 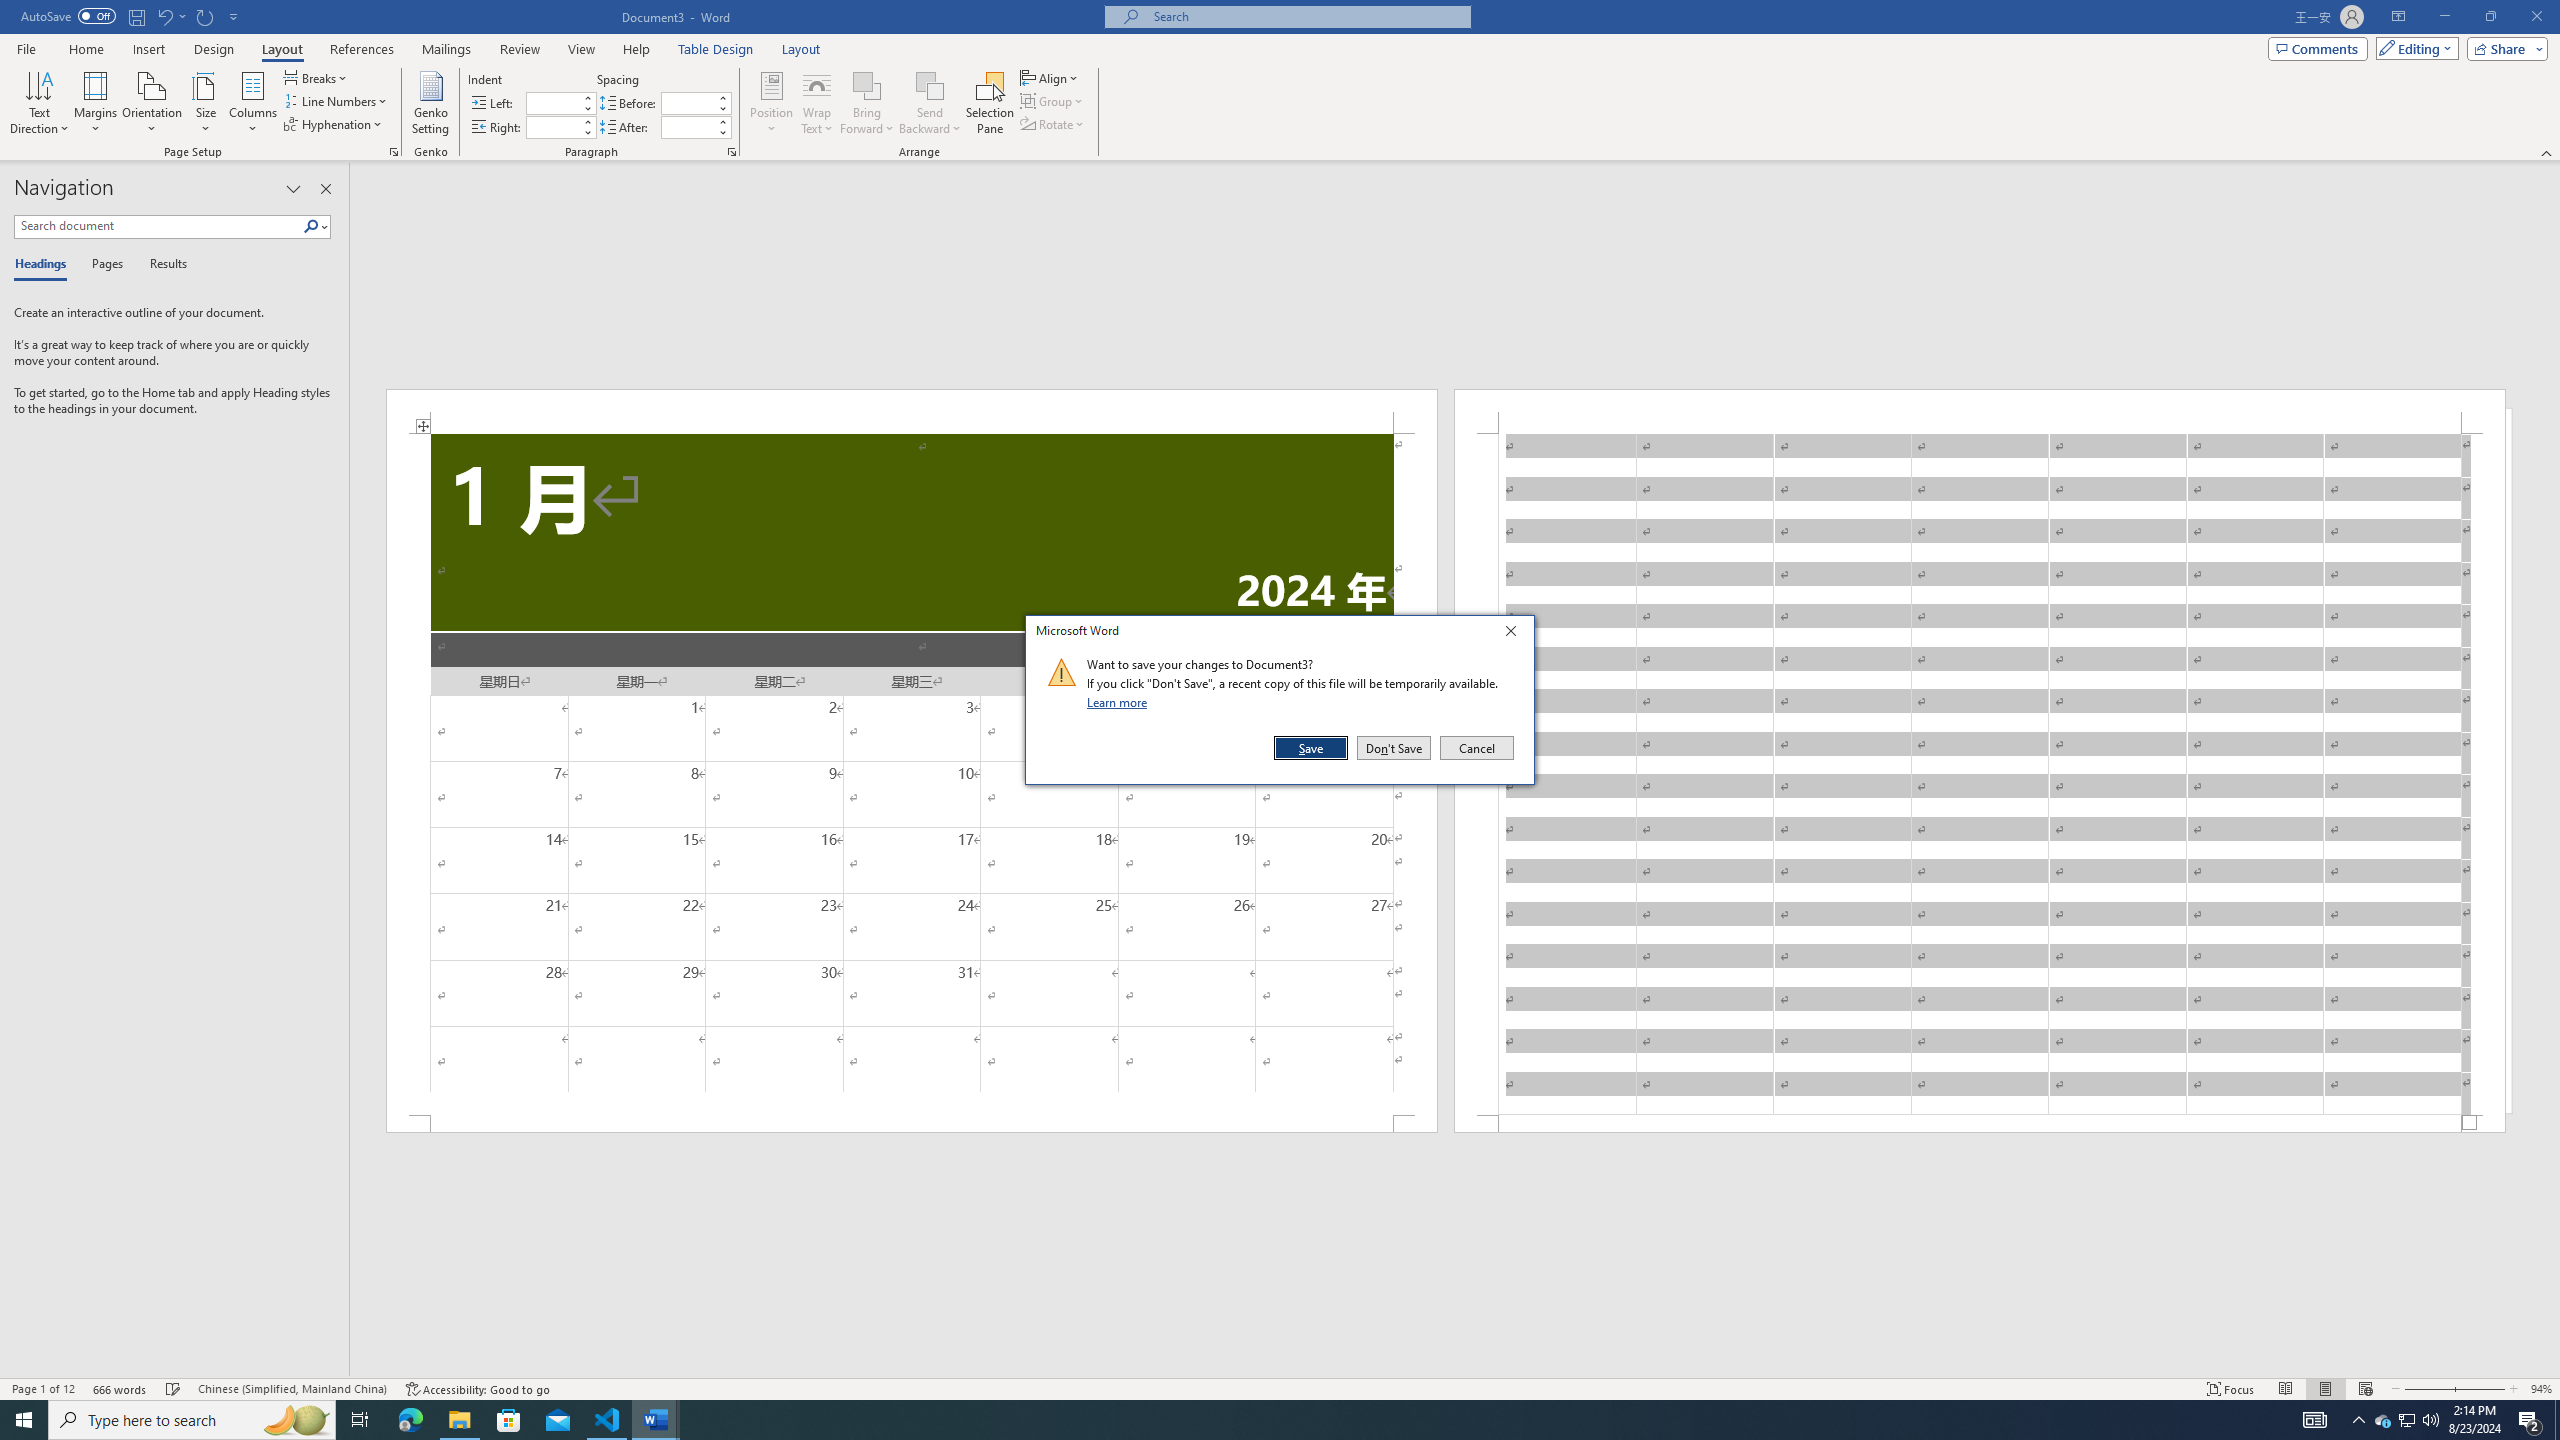 What do you see at coordinates (930, 103) in the screenshot?
I see `Send Backward` at bounding box center [930, 103].